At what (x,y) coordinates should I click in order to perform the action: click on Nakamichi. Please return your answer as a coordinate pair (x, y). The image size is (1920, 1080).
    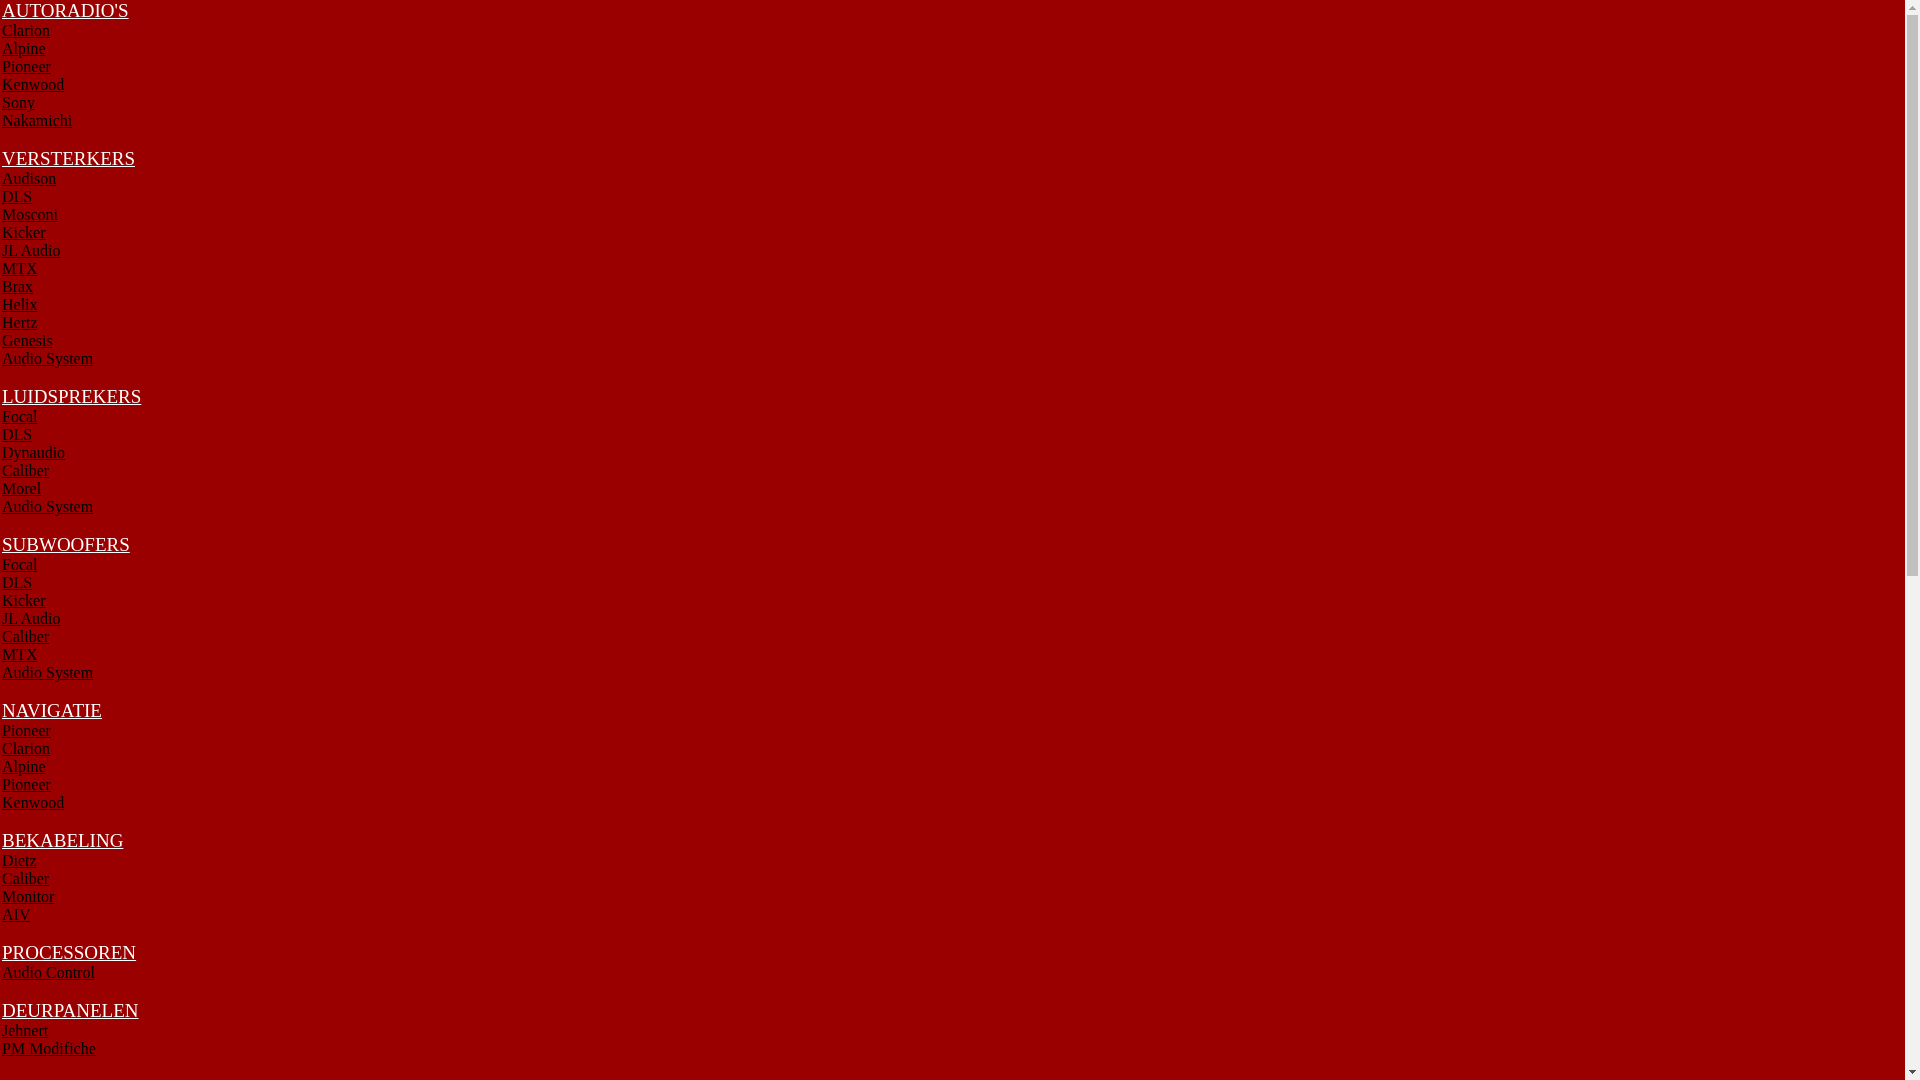
    Looking at the image, I should click on (37, 120).